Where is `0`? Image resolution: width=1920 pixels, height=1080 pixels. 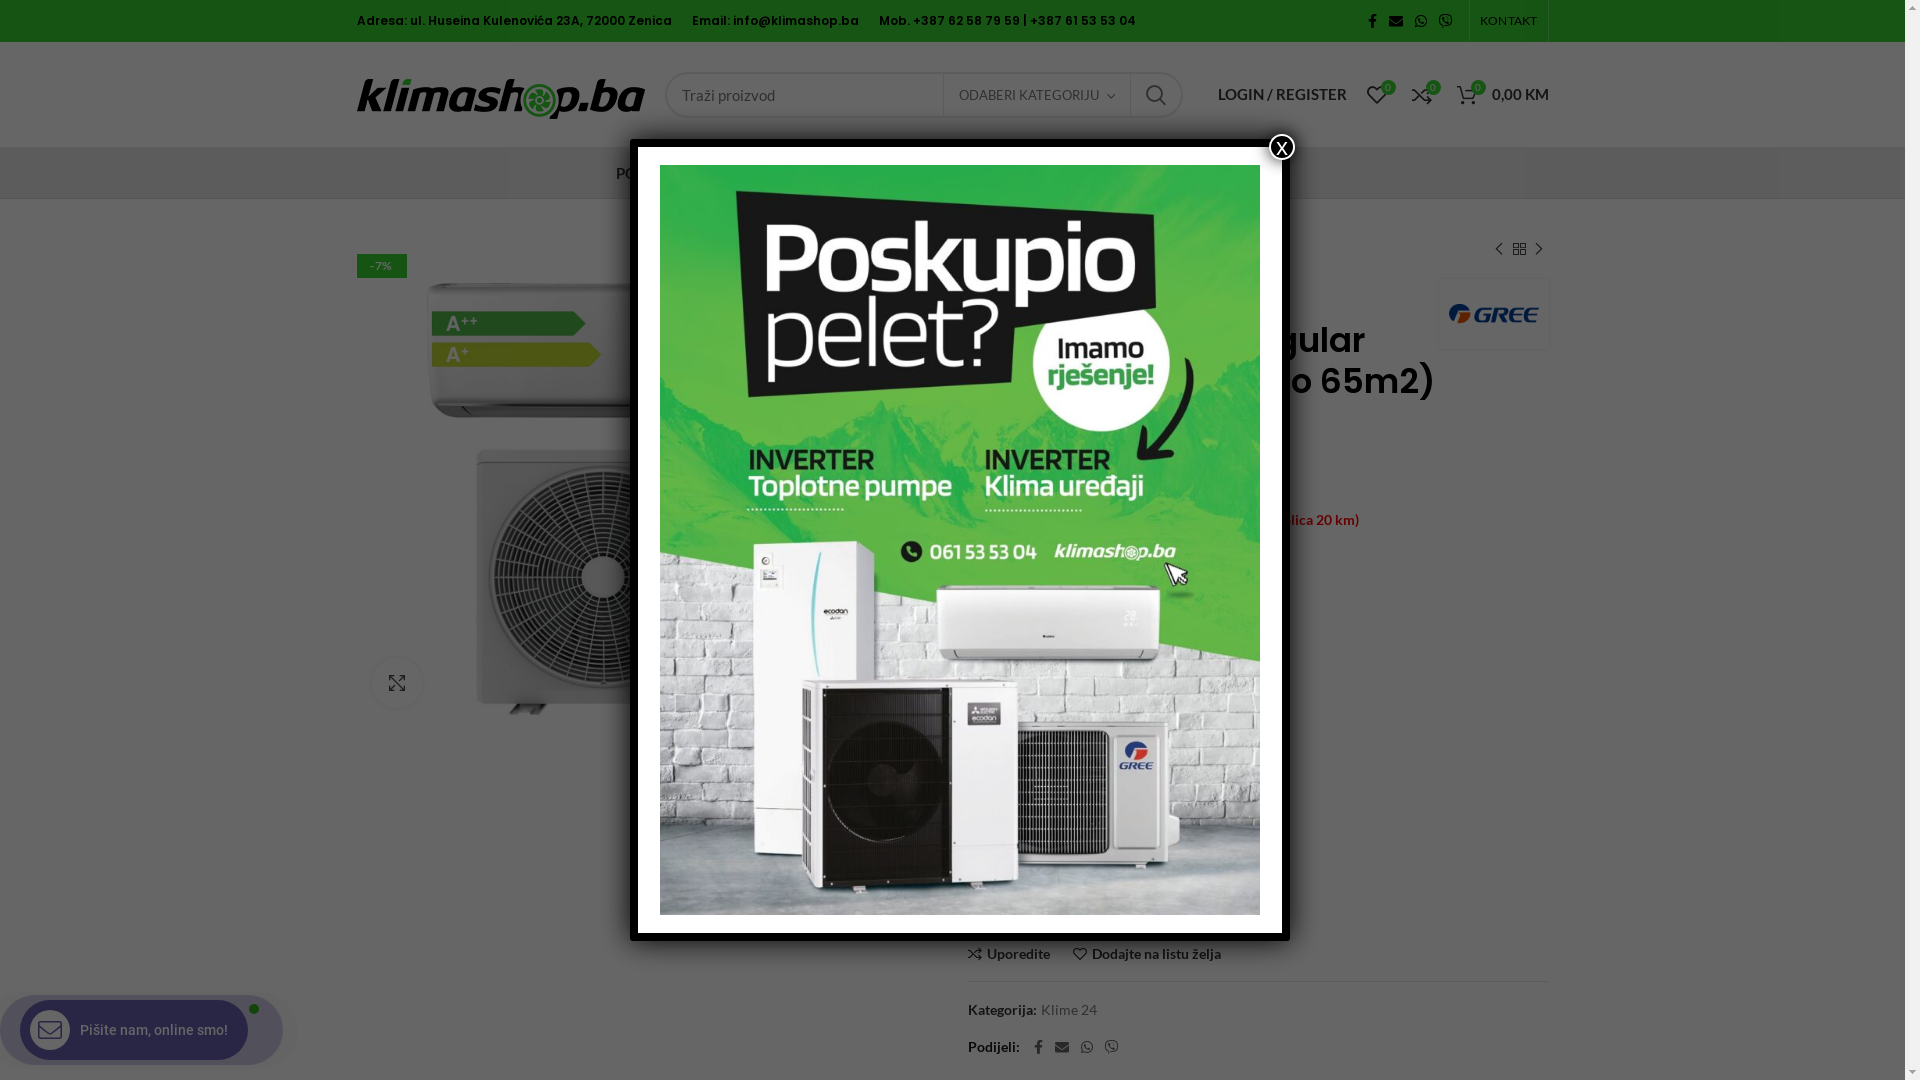
0 is located at coordinates (1376, 94).